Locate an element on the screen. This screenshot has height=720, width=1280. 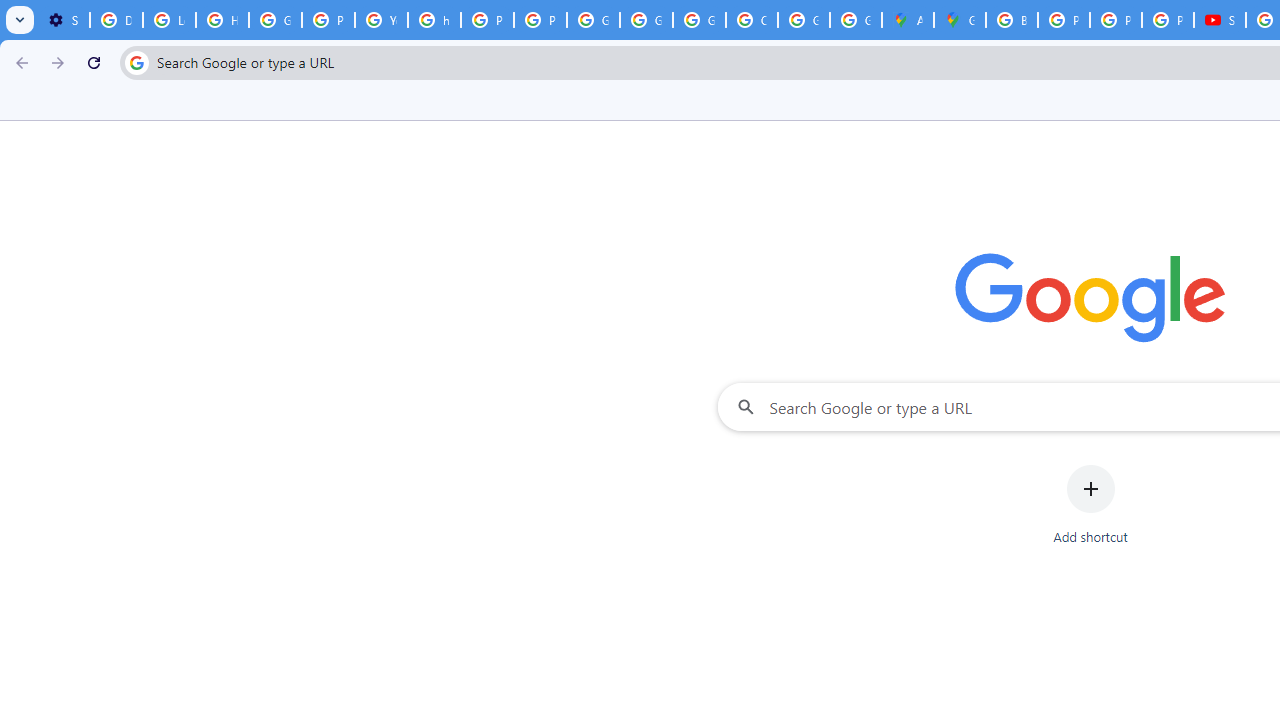
Privacy Help Center - Policies Help is located at coordinates (487, 20).